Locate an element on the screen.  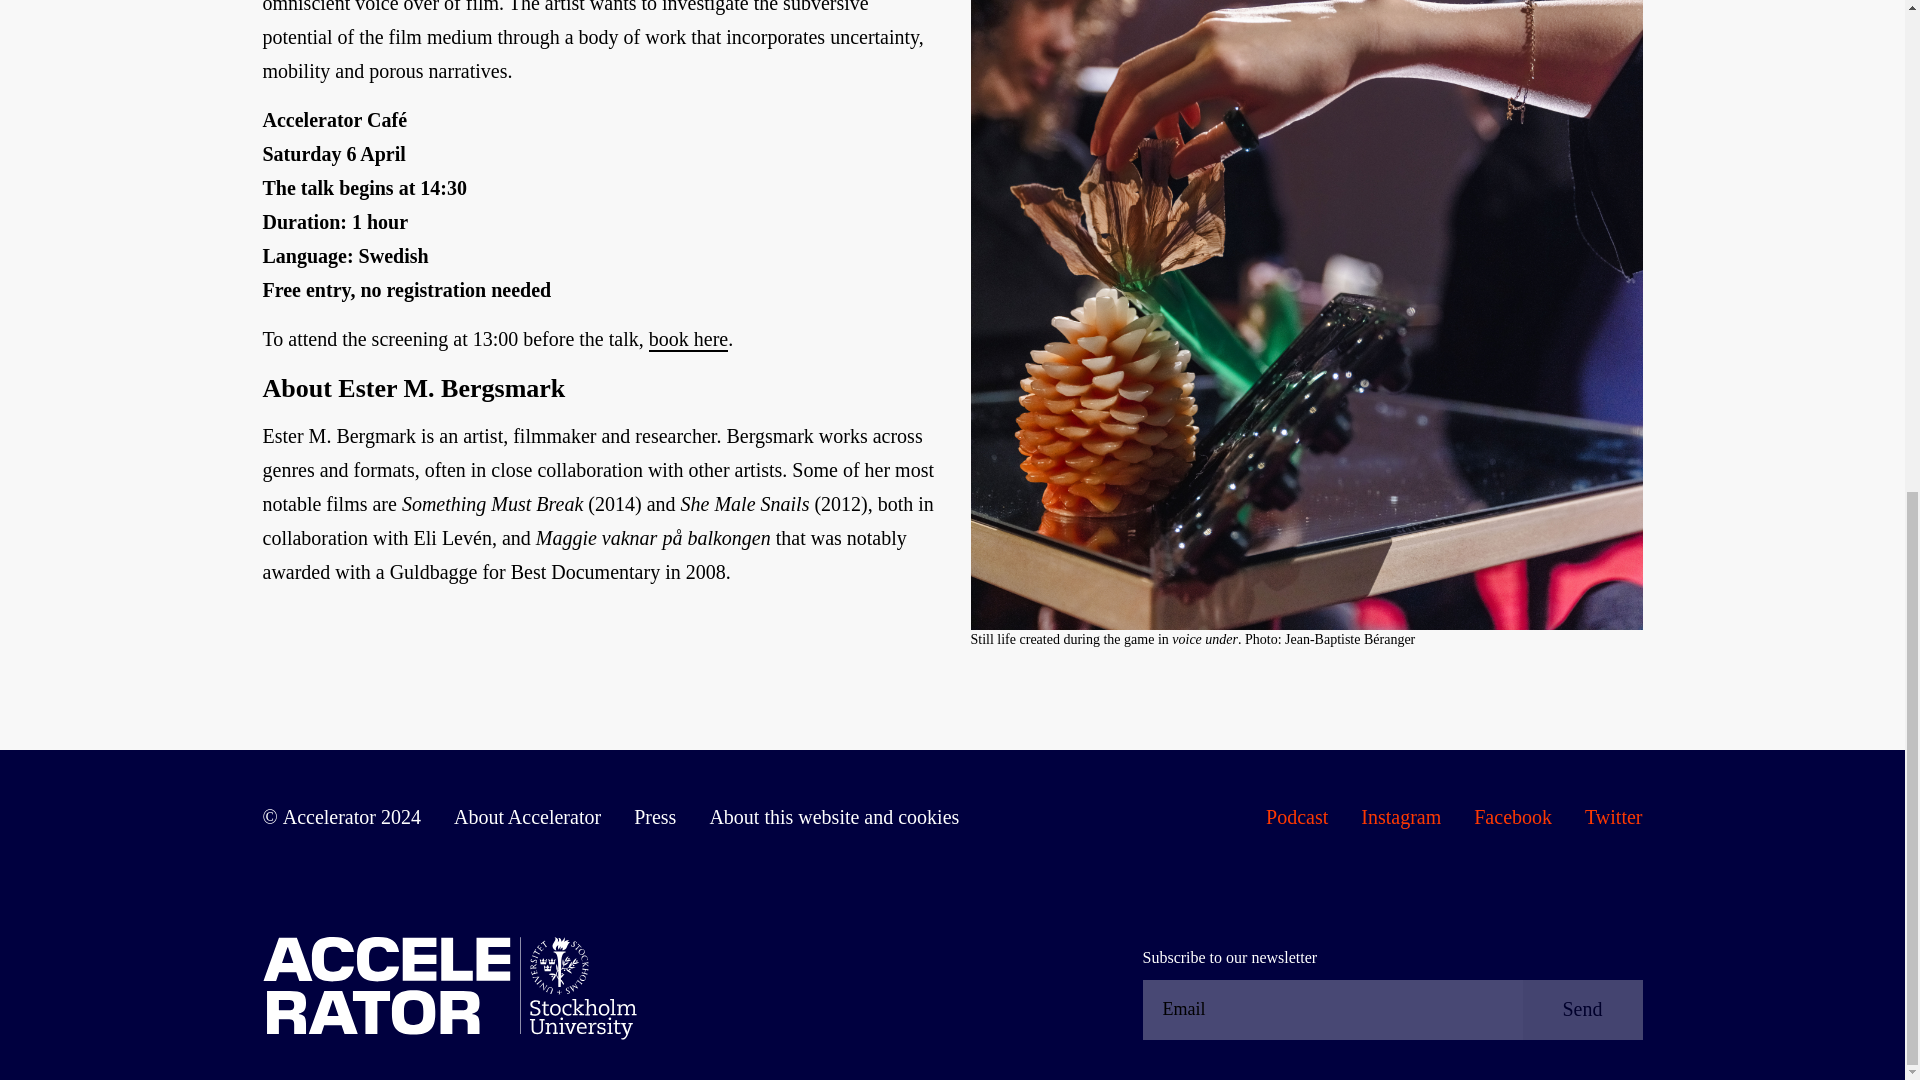
Press is located at coordinates (654, 818).